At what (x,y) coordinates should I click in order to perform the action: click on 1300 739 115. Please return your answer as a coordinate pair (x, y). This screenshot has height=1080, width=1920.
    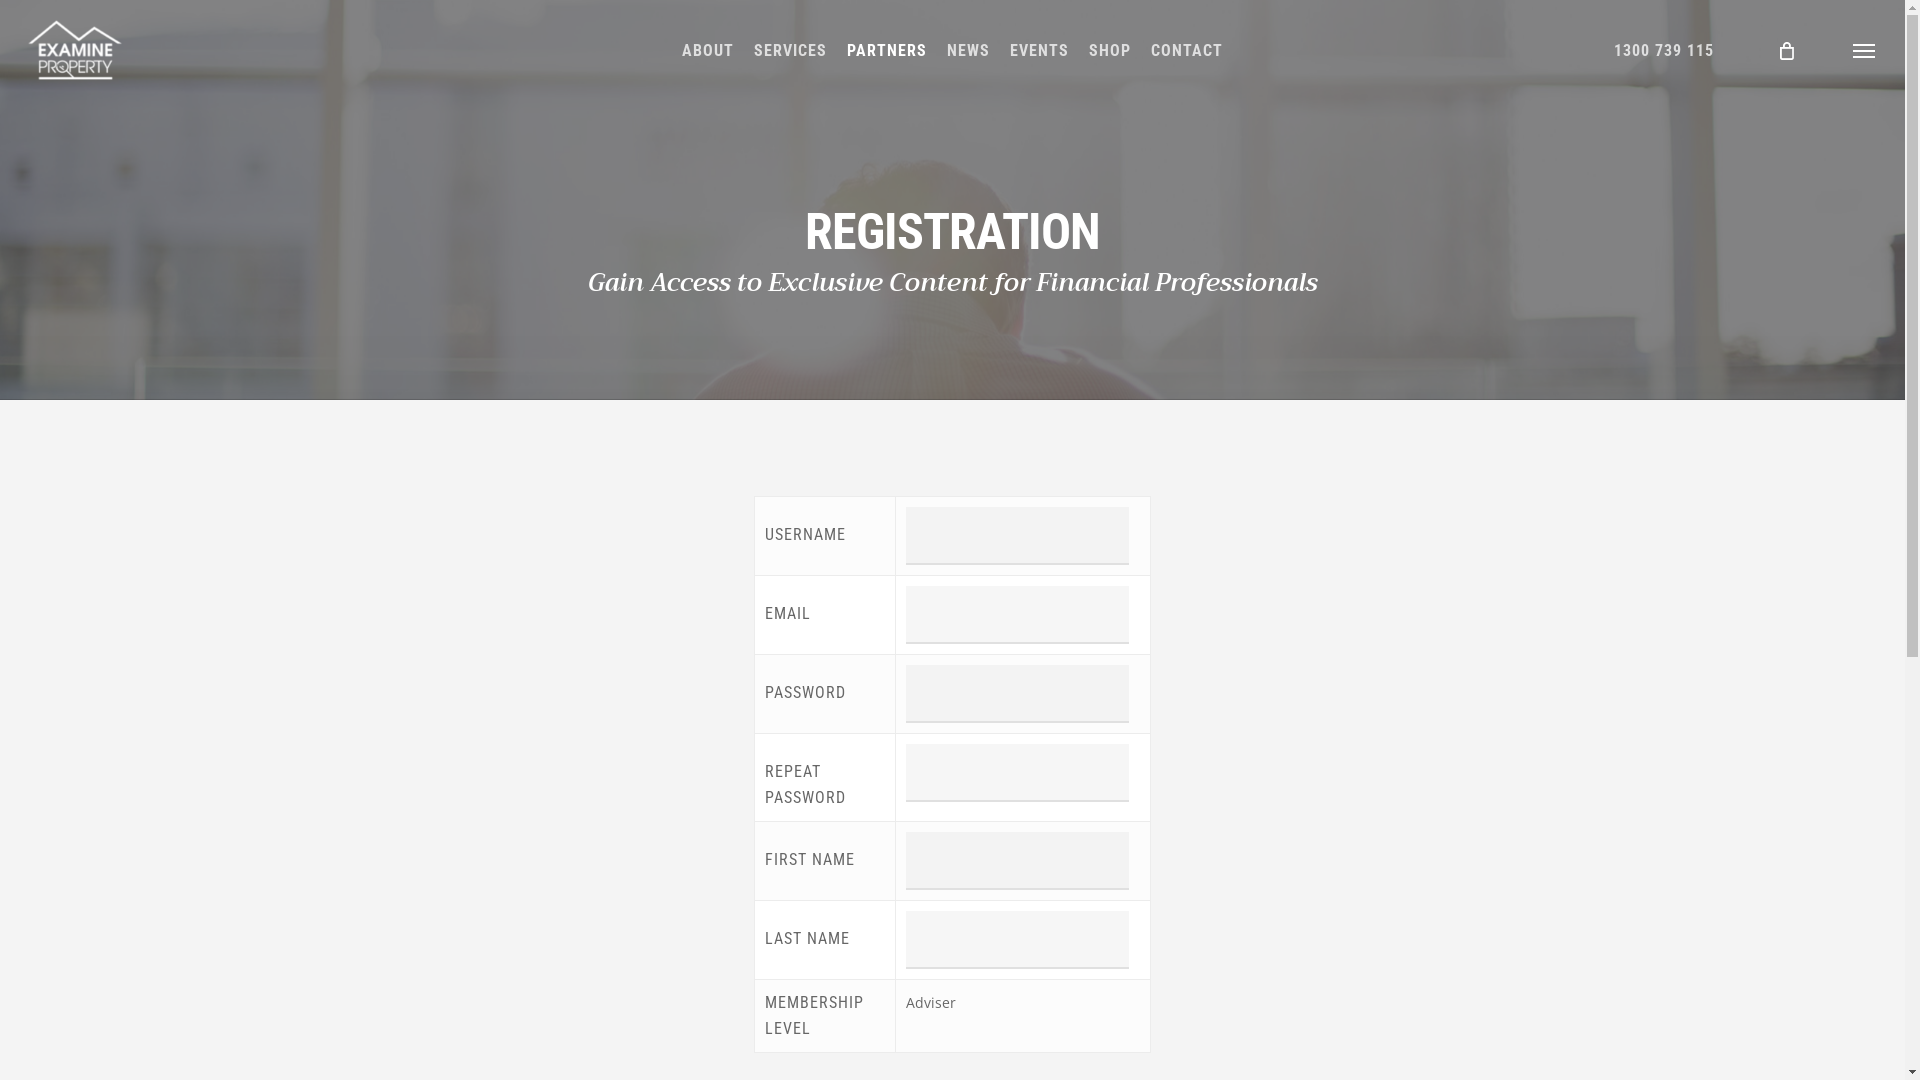
    Looking at the image, I should click on (1664, 50).